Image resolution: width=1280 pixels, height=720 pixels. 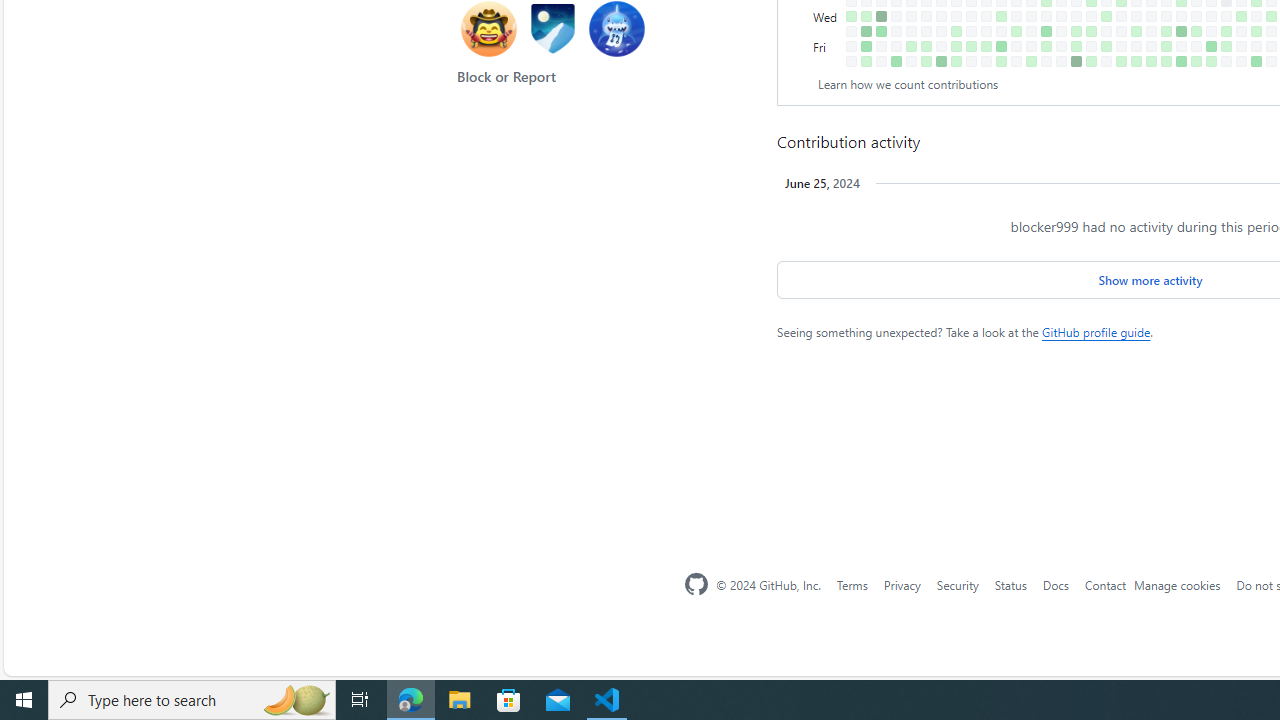 What do you see at coordinates (926, 46) in the screenshot?
I see `1 contribution on February 9th.` at bounding box center [926, 46].